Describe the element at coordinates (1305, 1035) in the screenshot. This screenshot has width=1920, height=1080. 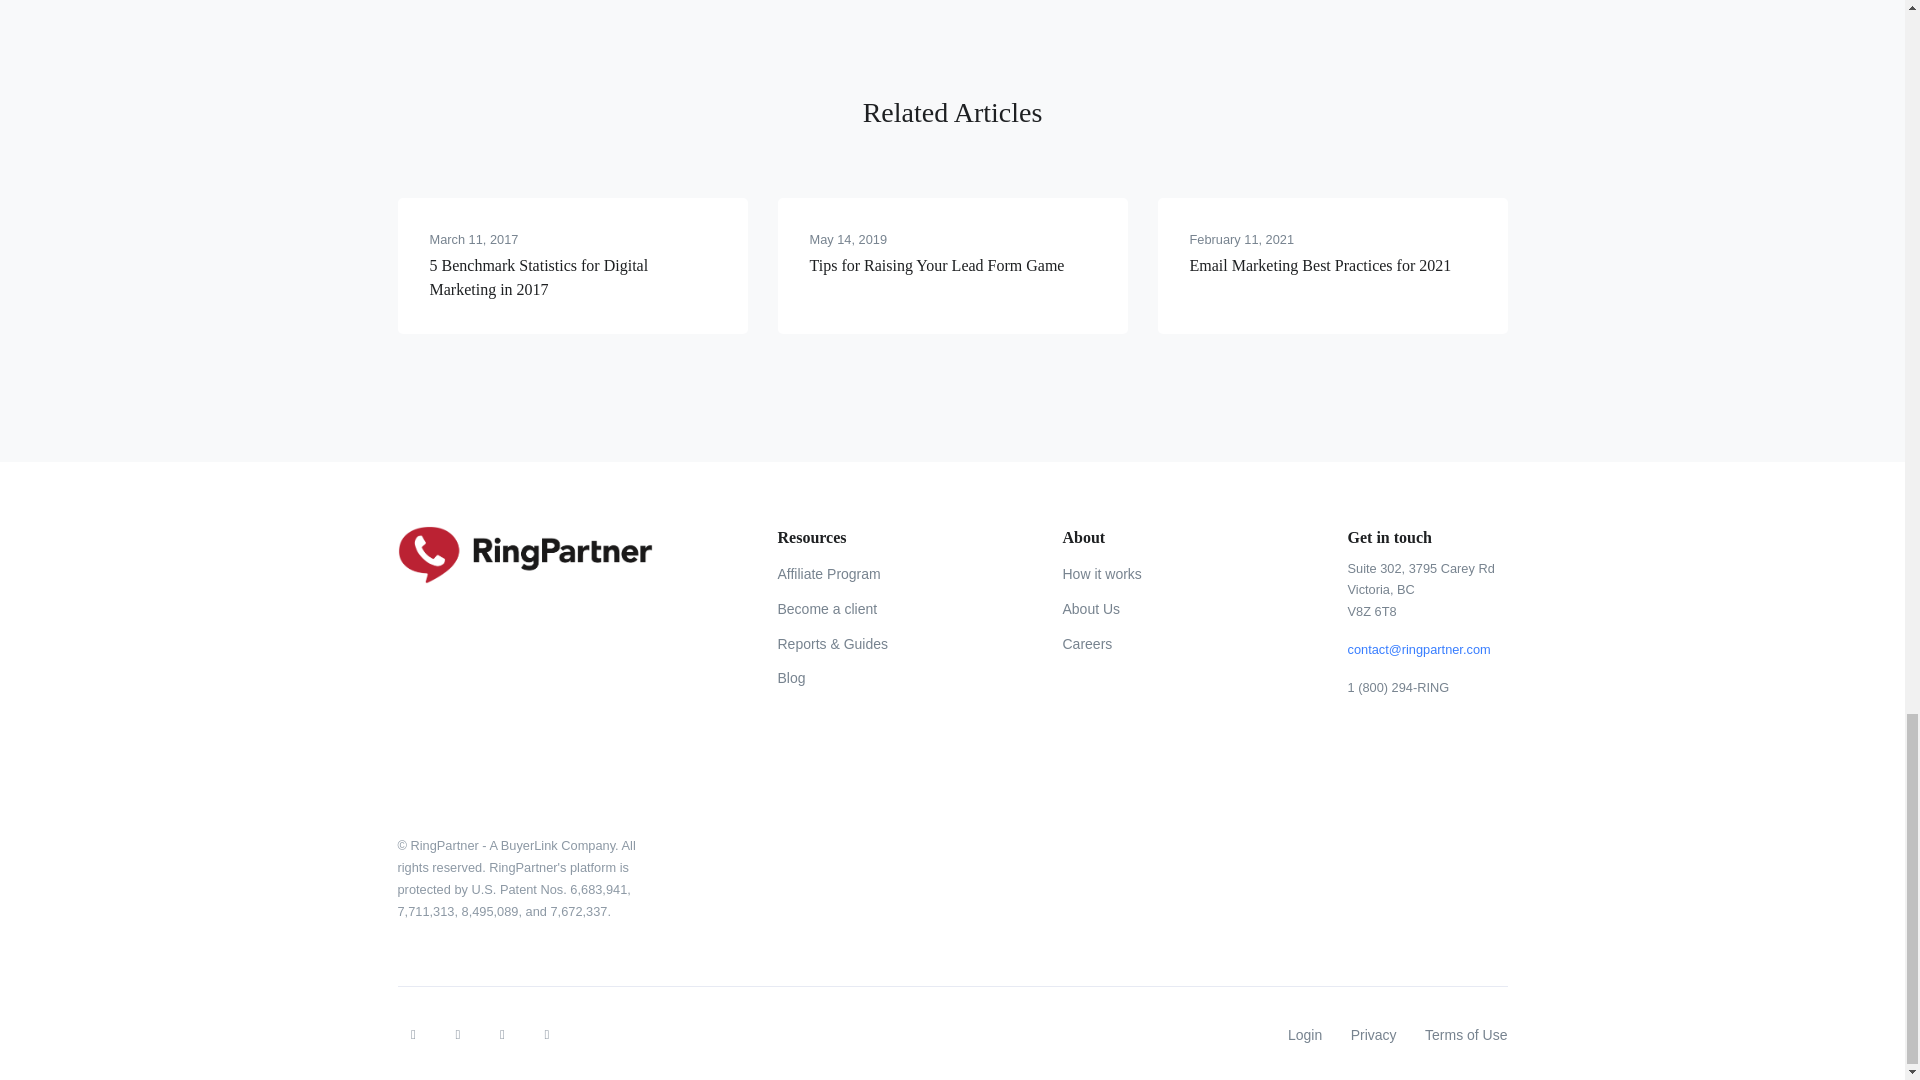
I see `Login` at that location.